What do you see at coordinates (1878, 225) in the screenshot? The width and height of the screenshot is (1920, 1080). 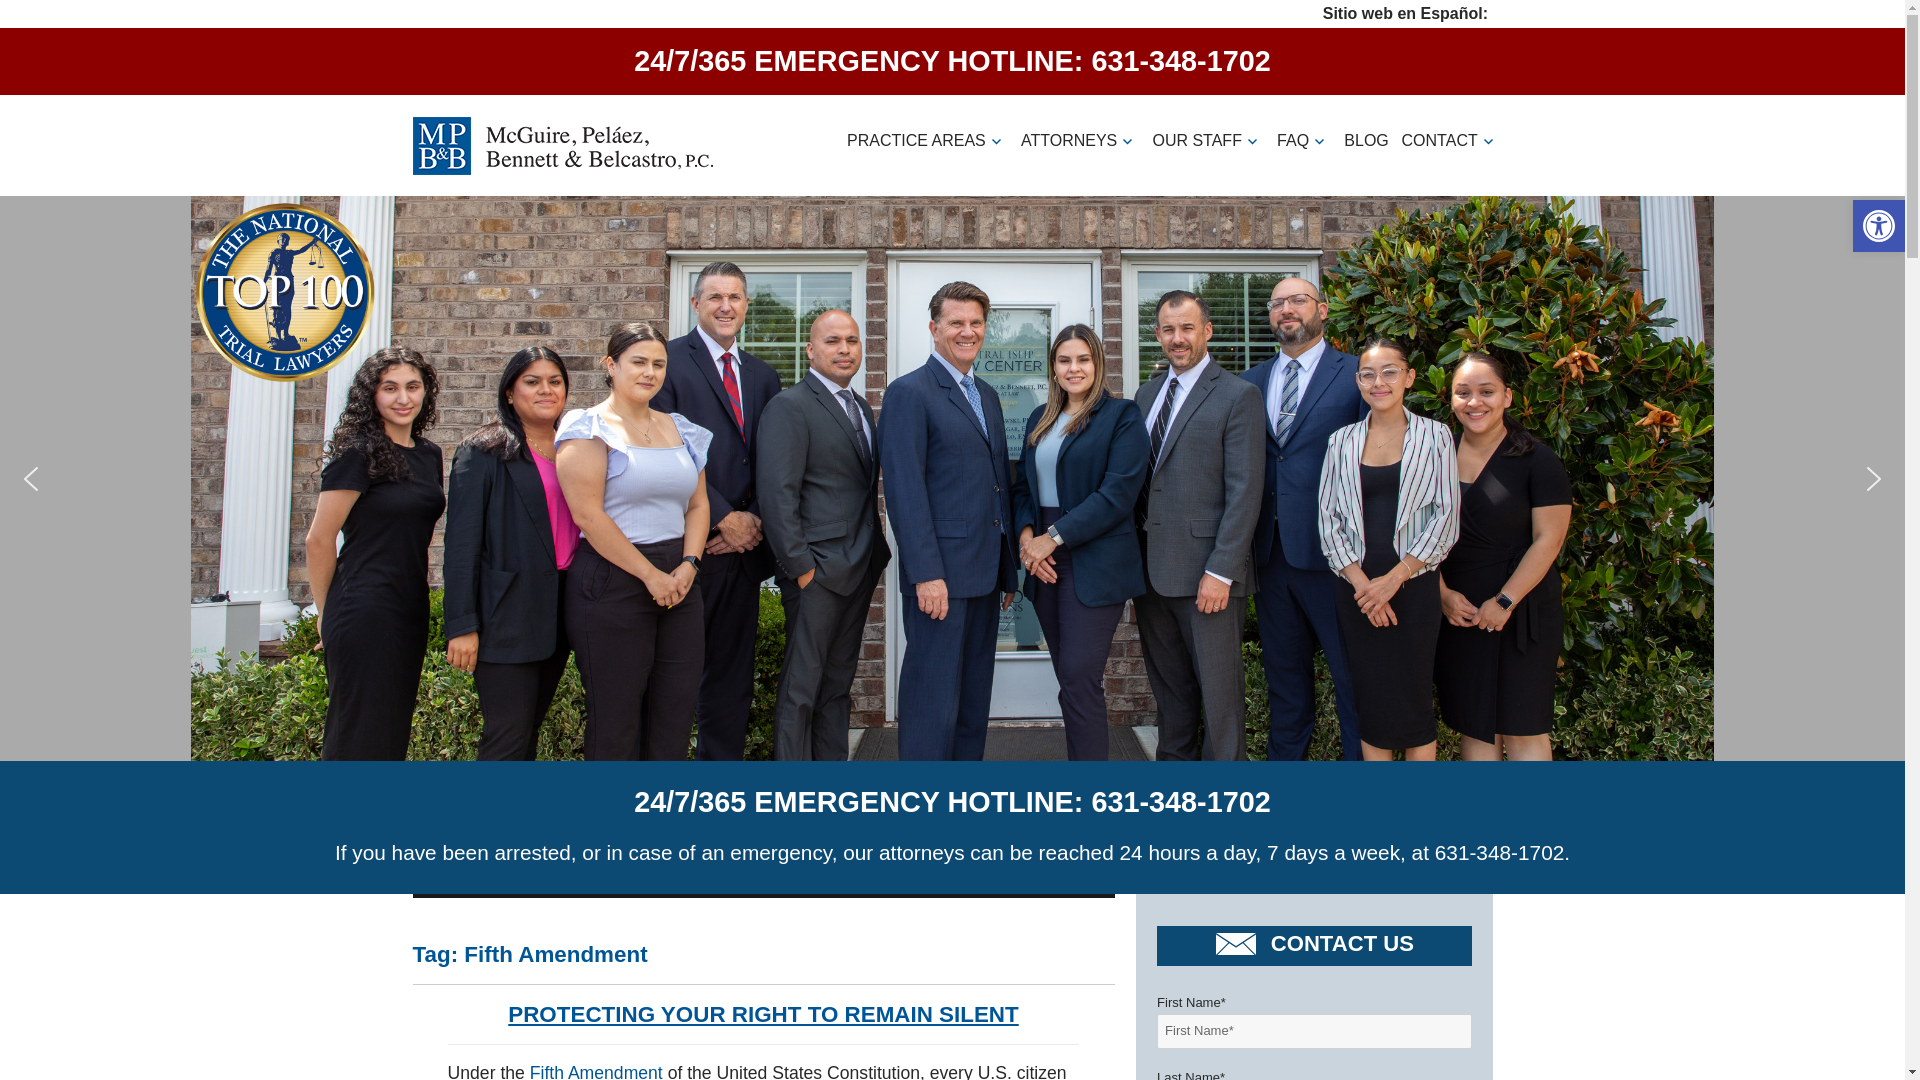 I see `Accessibility Tools` at bounding box center [1878, 225].